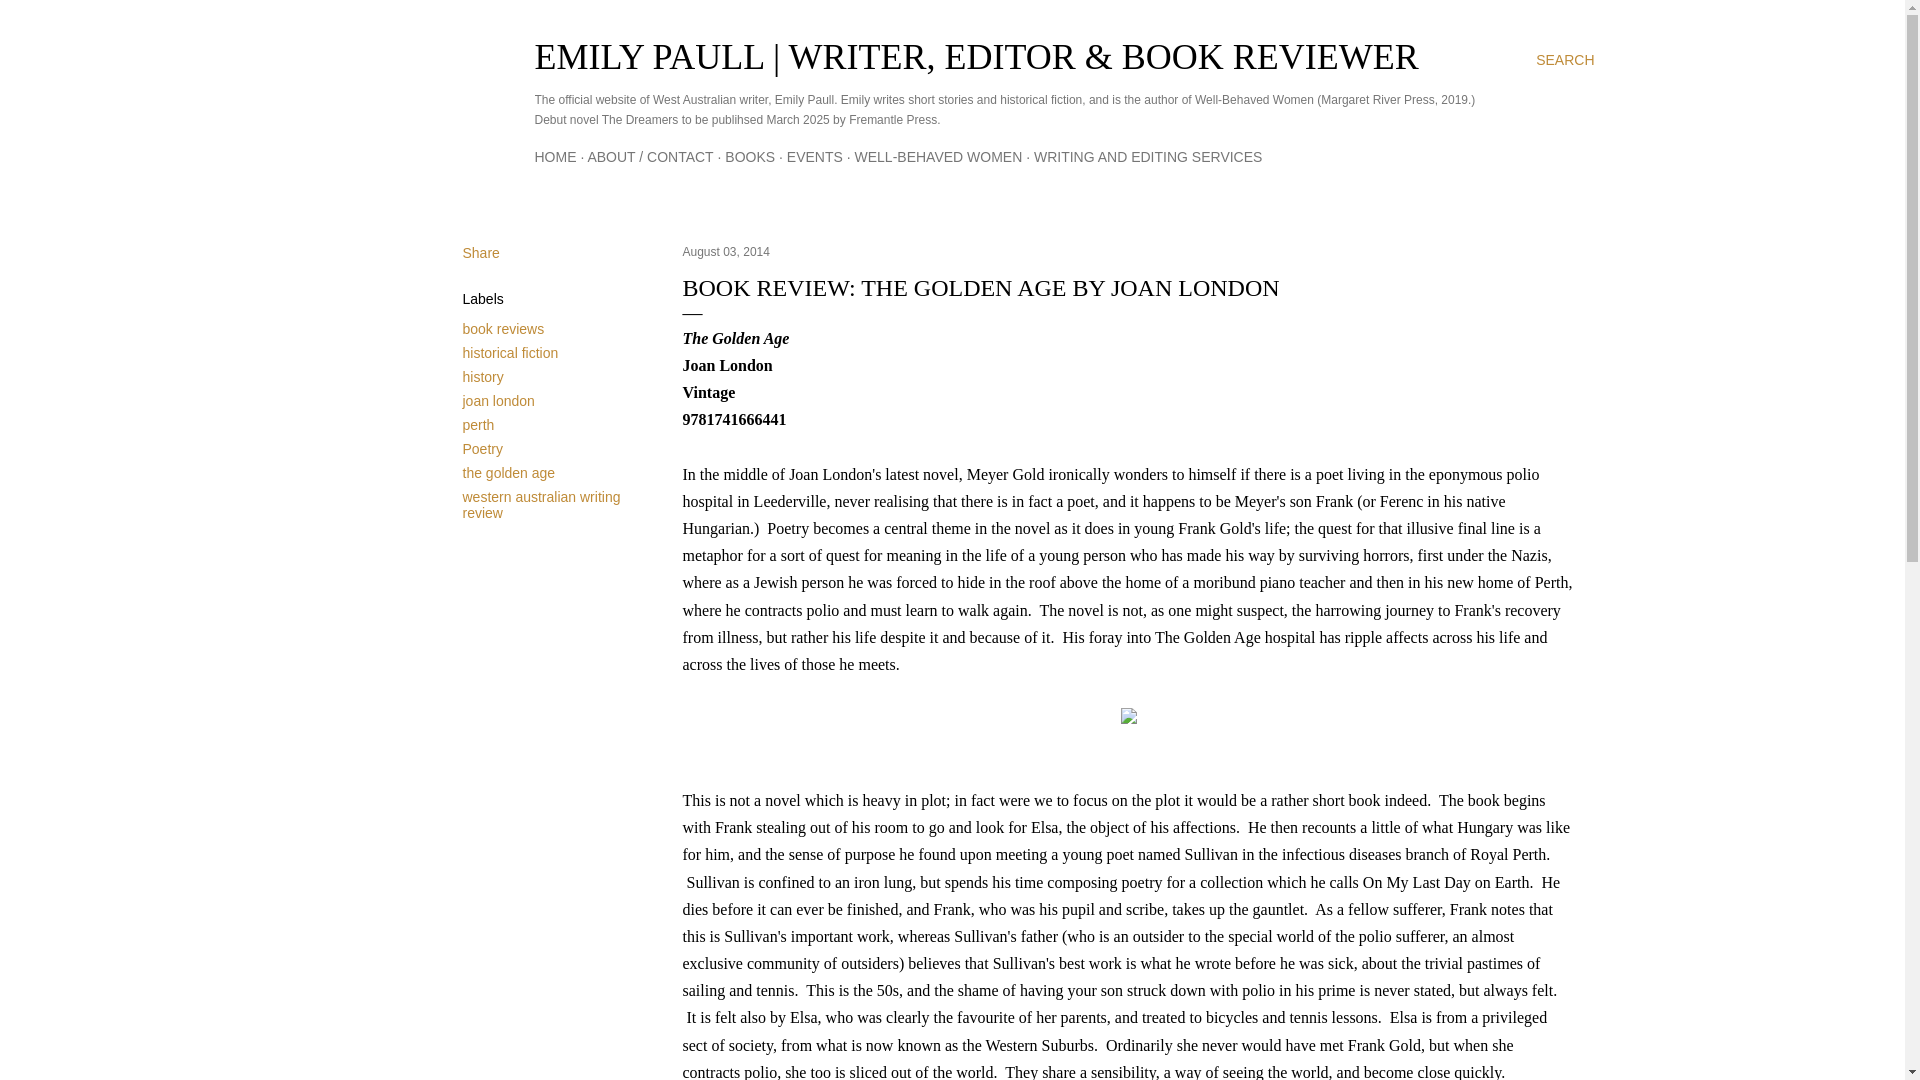 The height and width of the screenshot is (1080, 1920). I want to click on western australian writing review, so click(541, 504).